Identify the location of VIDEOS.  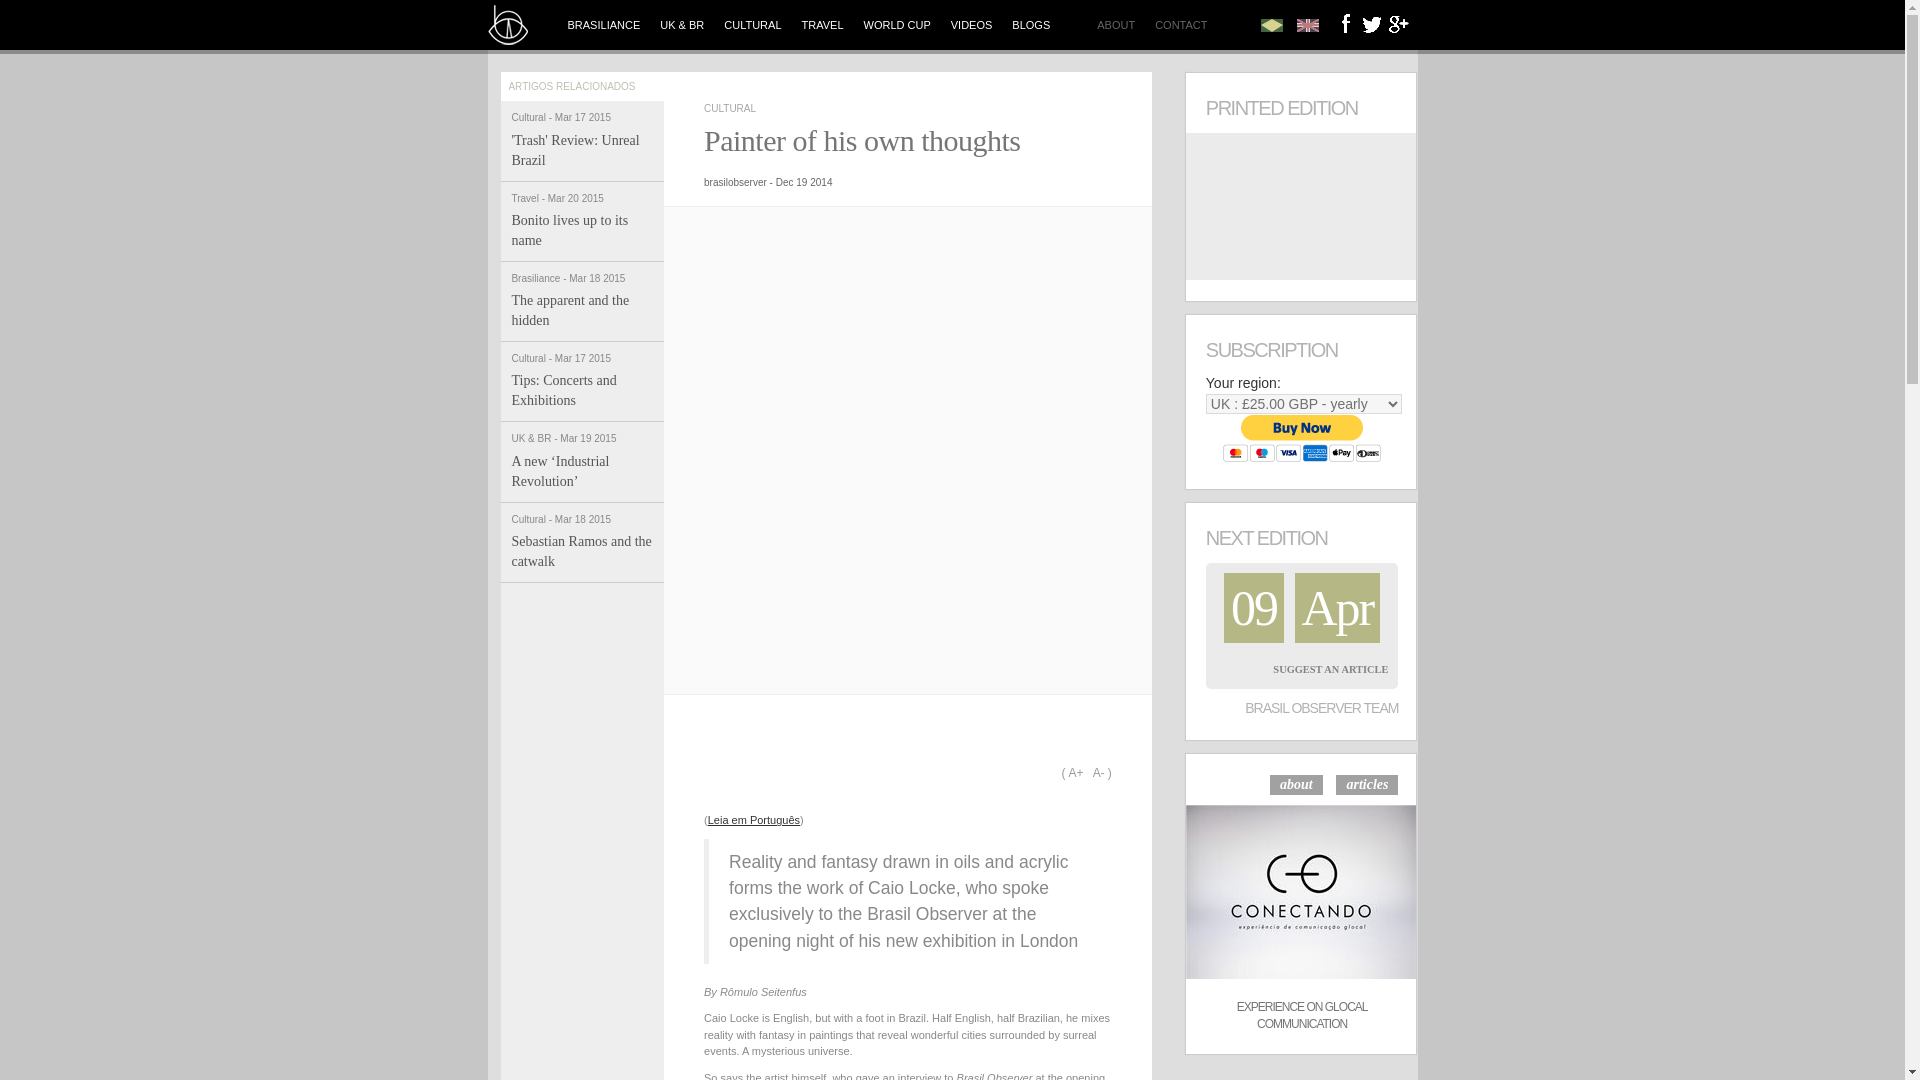
(1330, 670).